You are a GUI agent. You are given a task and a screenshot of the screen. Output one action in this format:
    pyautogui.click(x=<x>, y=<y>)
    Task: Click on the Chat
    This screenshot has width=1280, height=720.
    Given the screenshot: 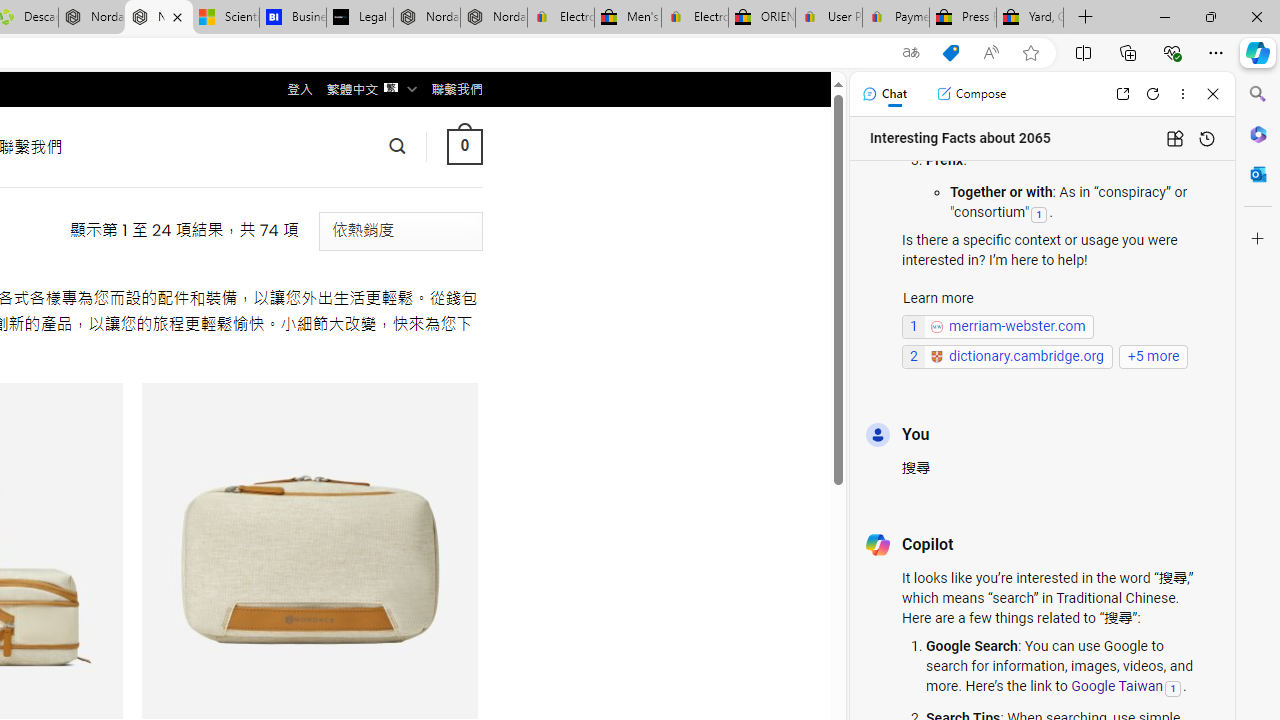 What is the action you would take?
    pyautogui.click(x=884, y=94)
    